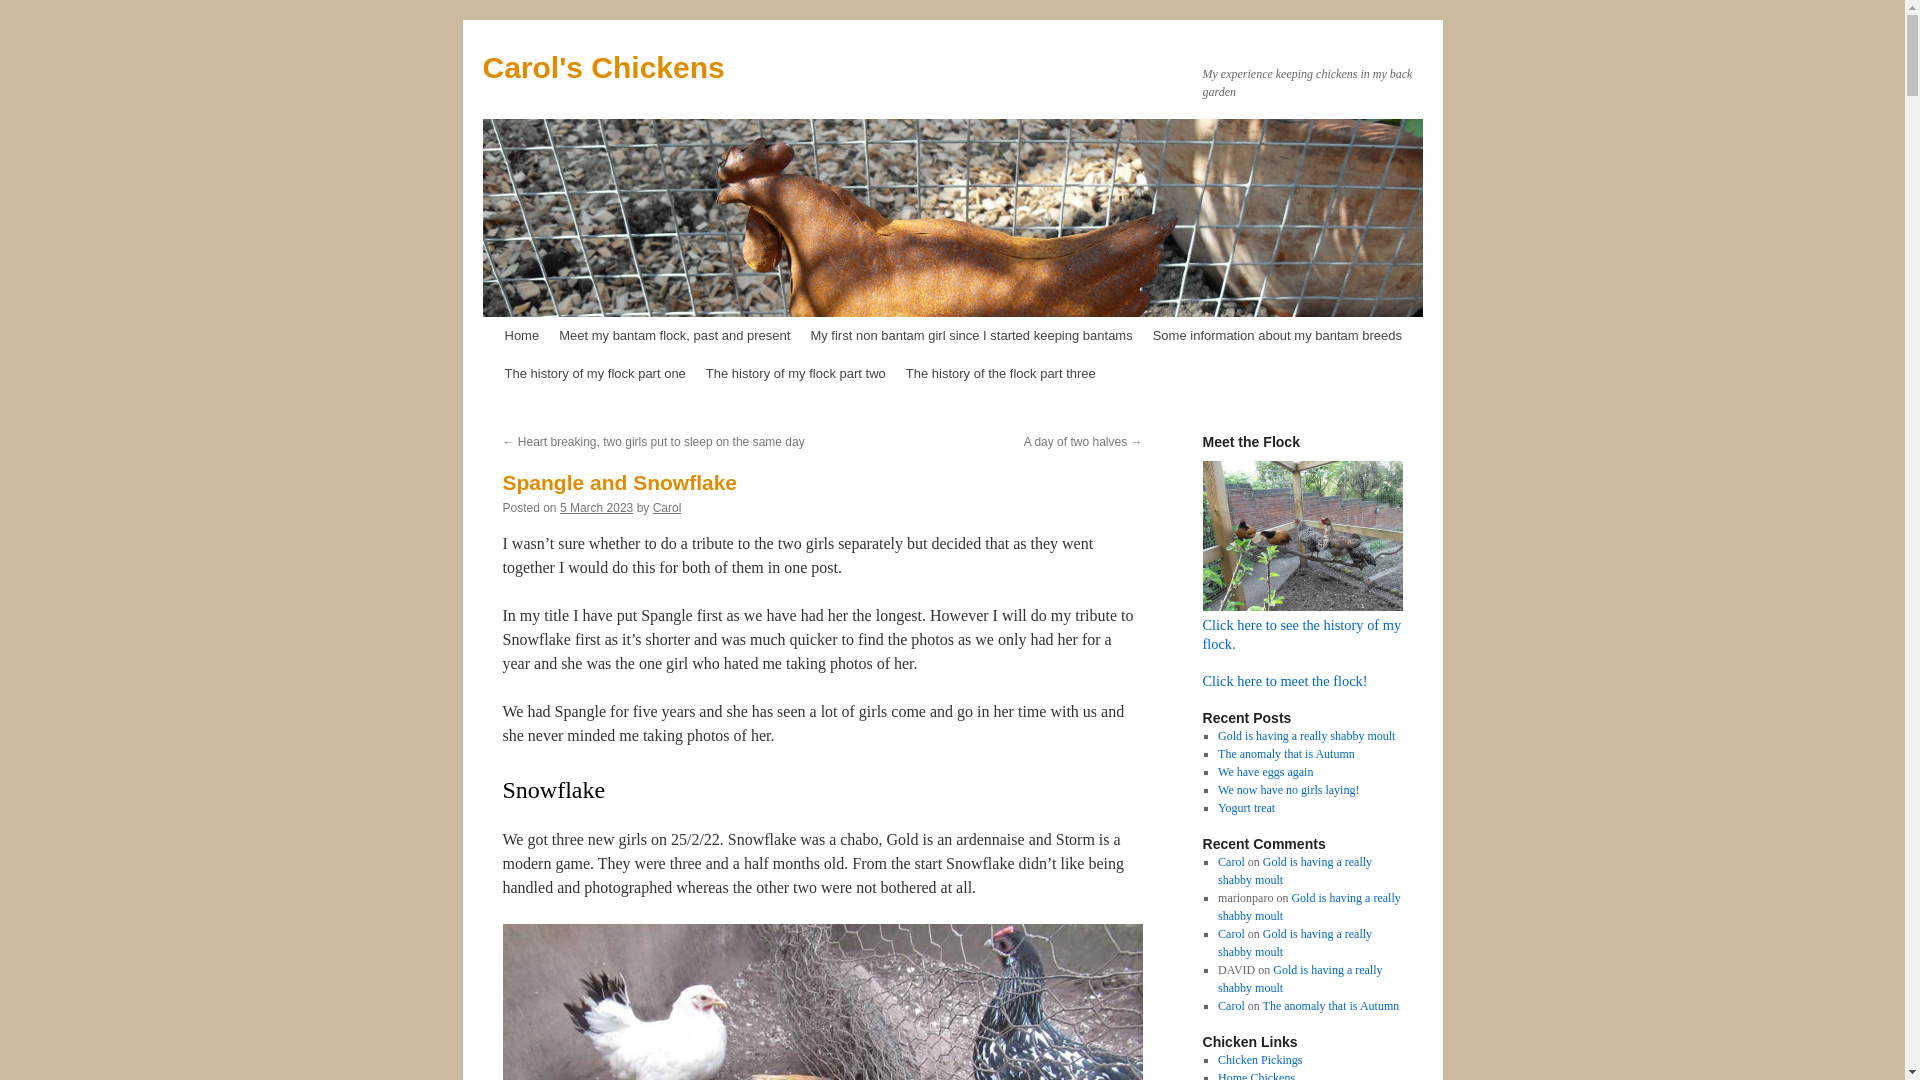 This screenshot has height=1080, width=1920. Describe the element at coordinates (666, 508) in the screenshot. I see `View all posts by Carol` at that location.